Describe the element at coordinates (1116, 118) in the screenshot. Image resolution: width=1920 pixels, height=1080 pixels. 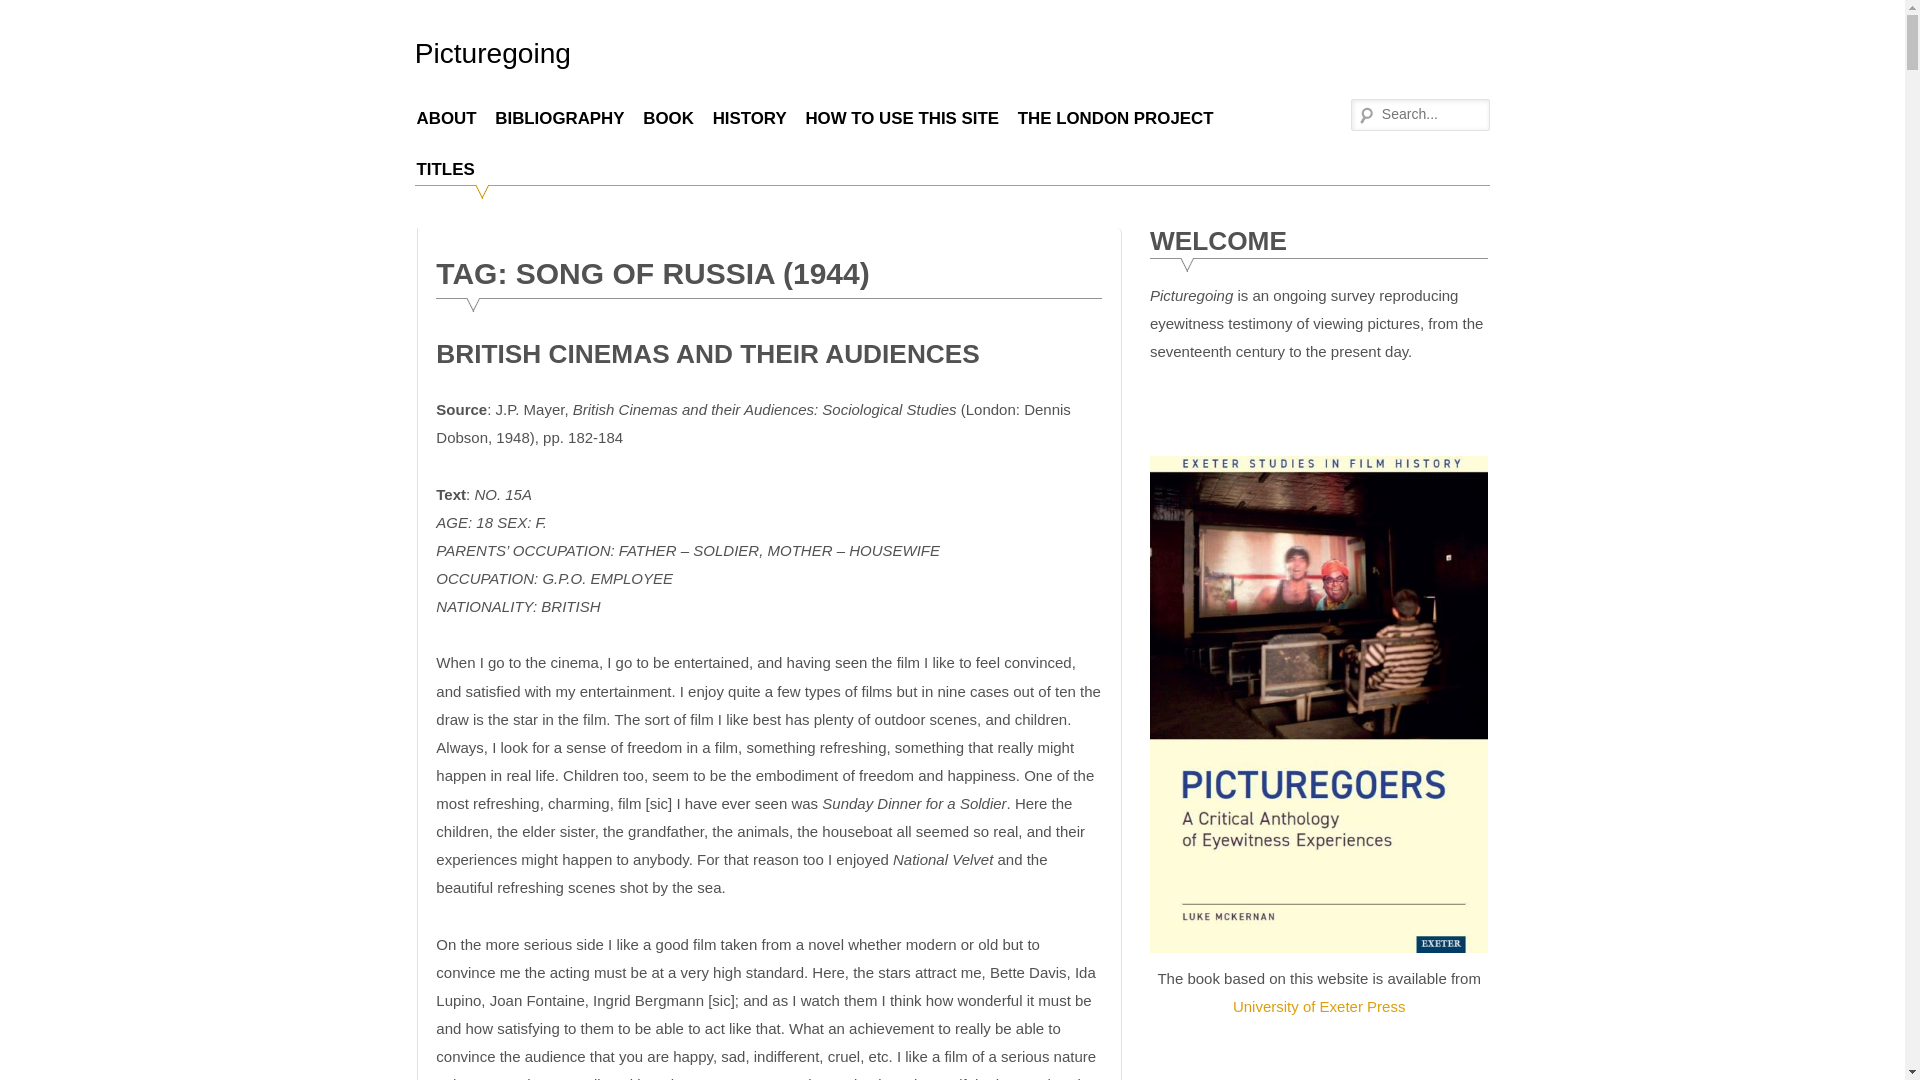
I see `THE LONDON PROJECT` at that location.